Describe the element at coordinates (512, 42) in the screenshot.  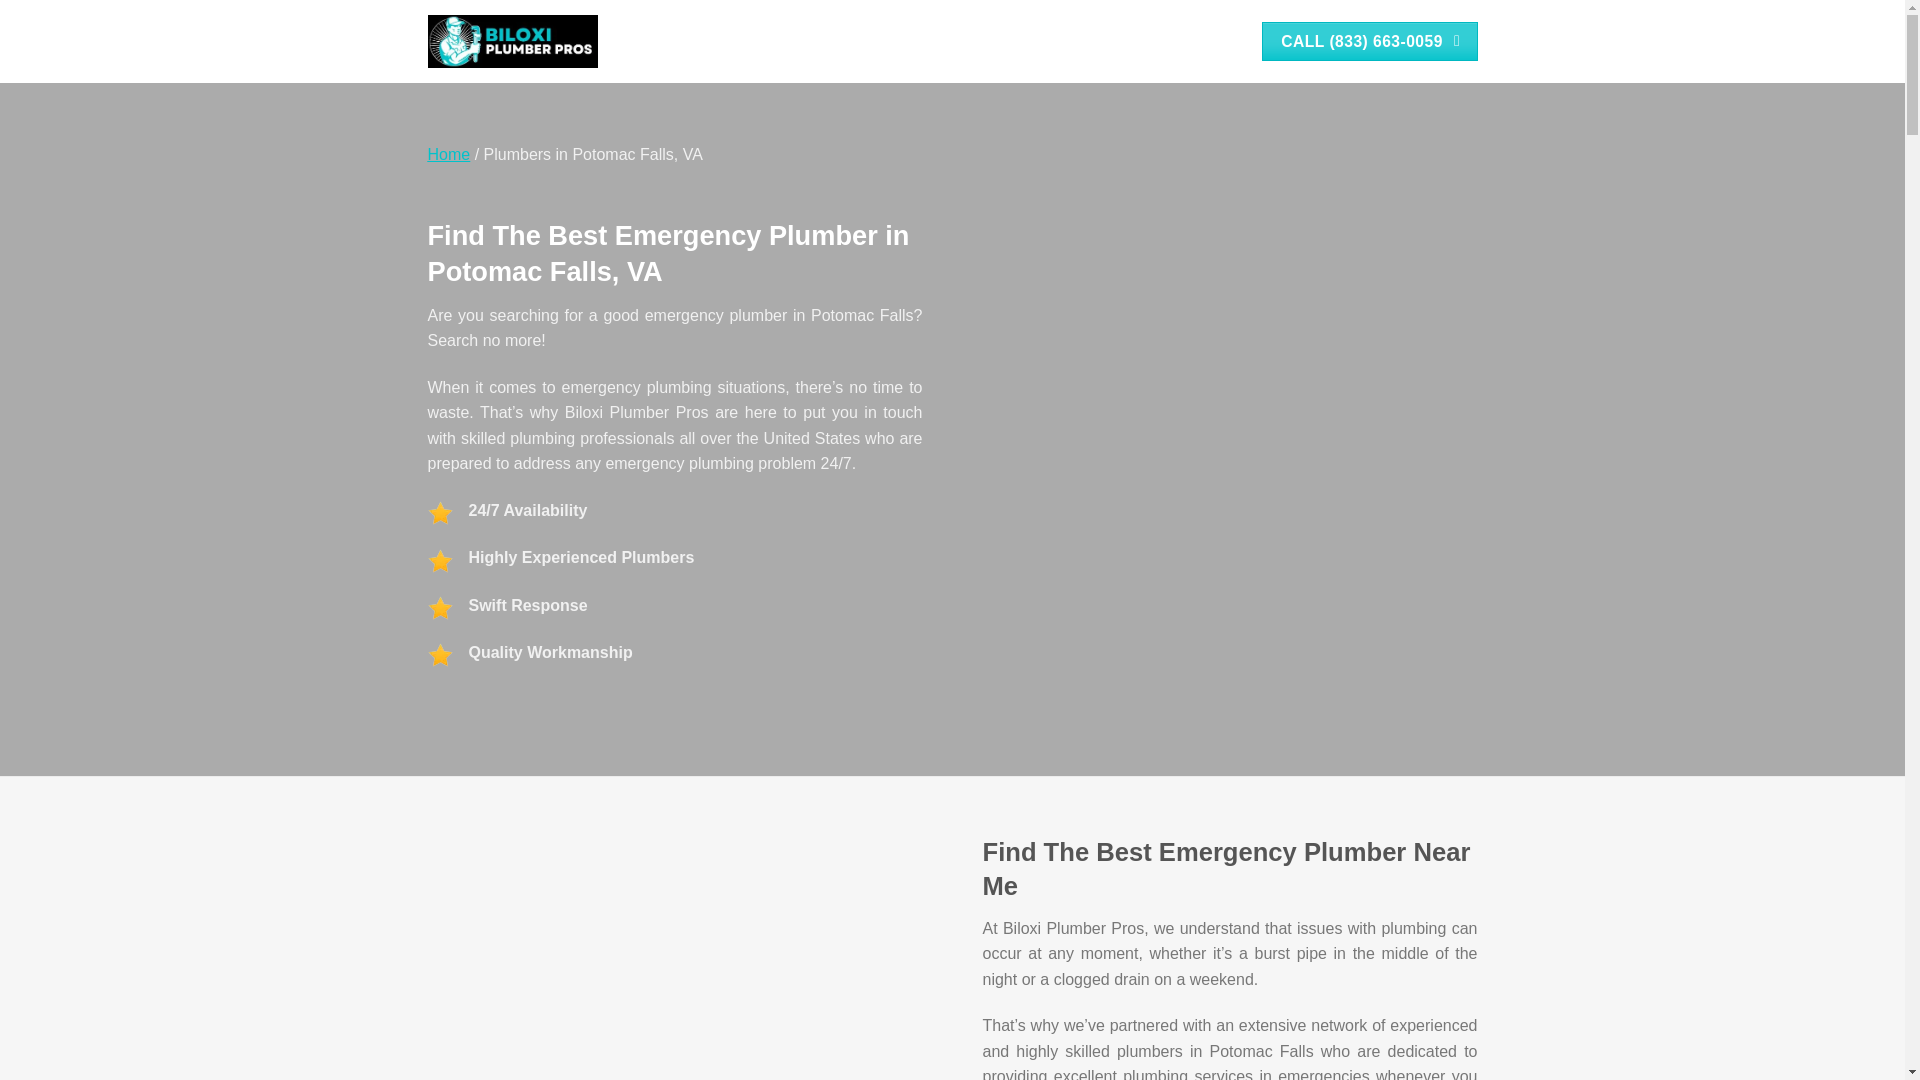
I see `Biloxi Plumber Pros - Plumbing Services` at that location.